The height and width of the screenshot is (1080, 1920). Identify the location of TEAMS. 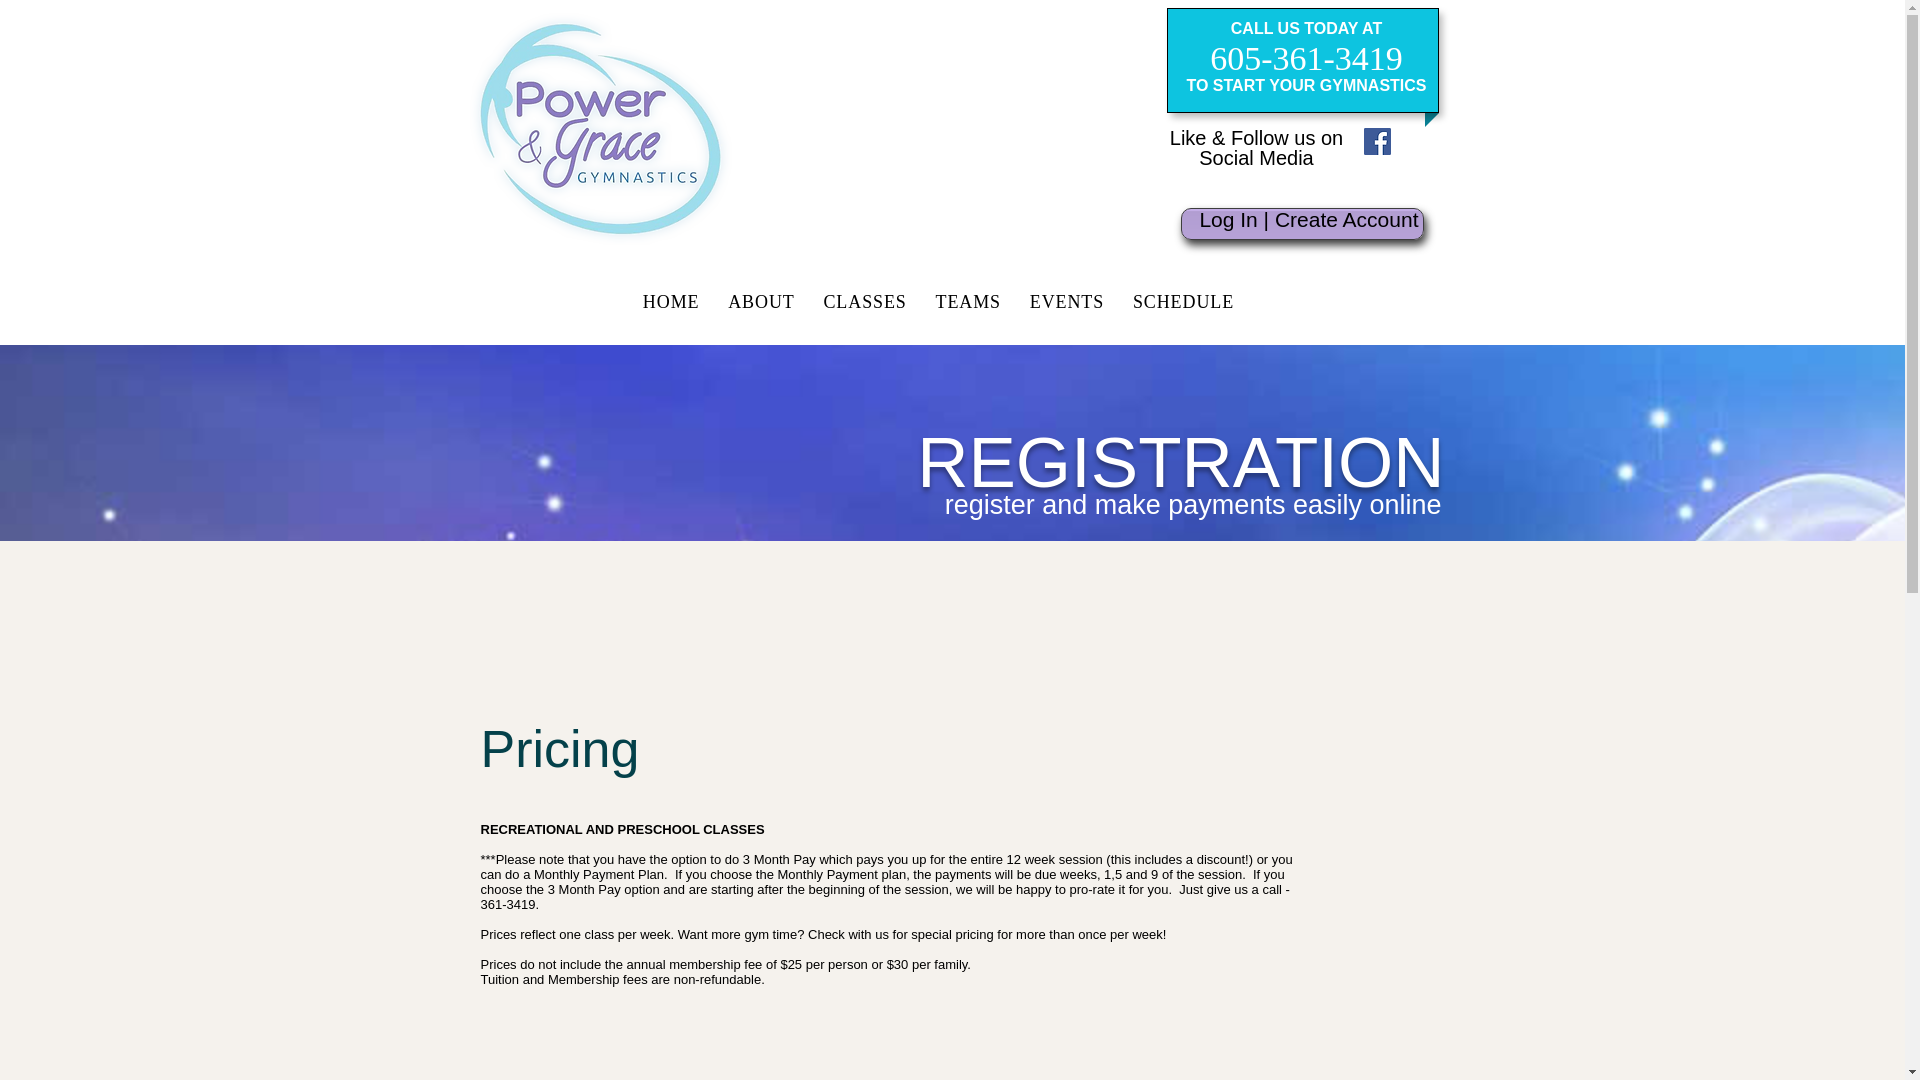
(968, 302).